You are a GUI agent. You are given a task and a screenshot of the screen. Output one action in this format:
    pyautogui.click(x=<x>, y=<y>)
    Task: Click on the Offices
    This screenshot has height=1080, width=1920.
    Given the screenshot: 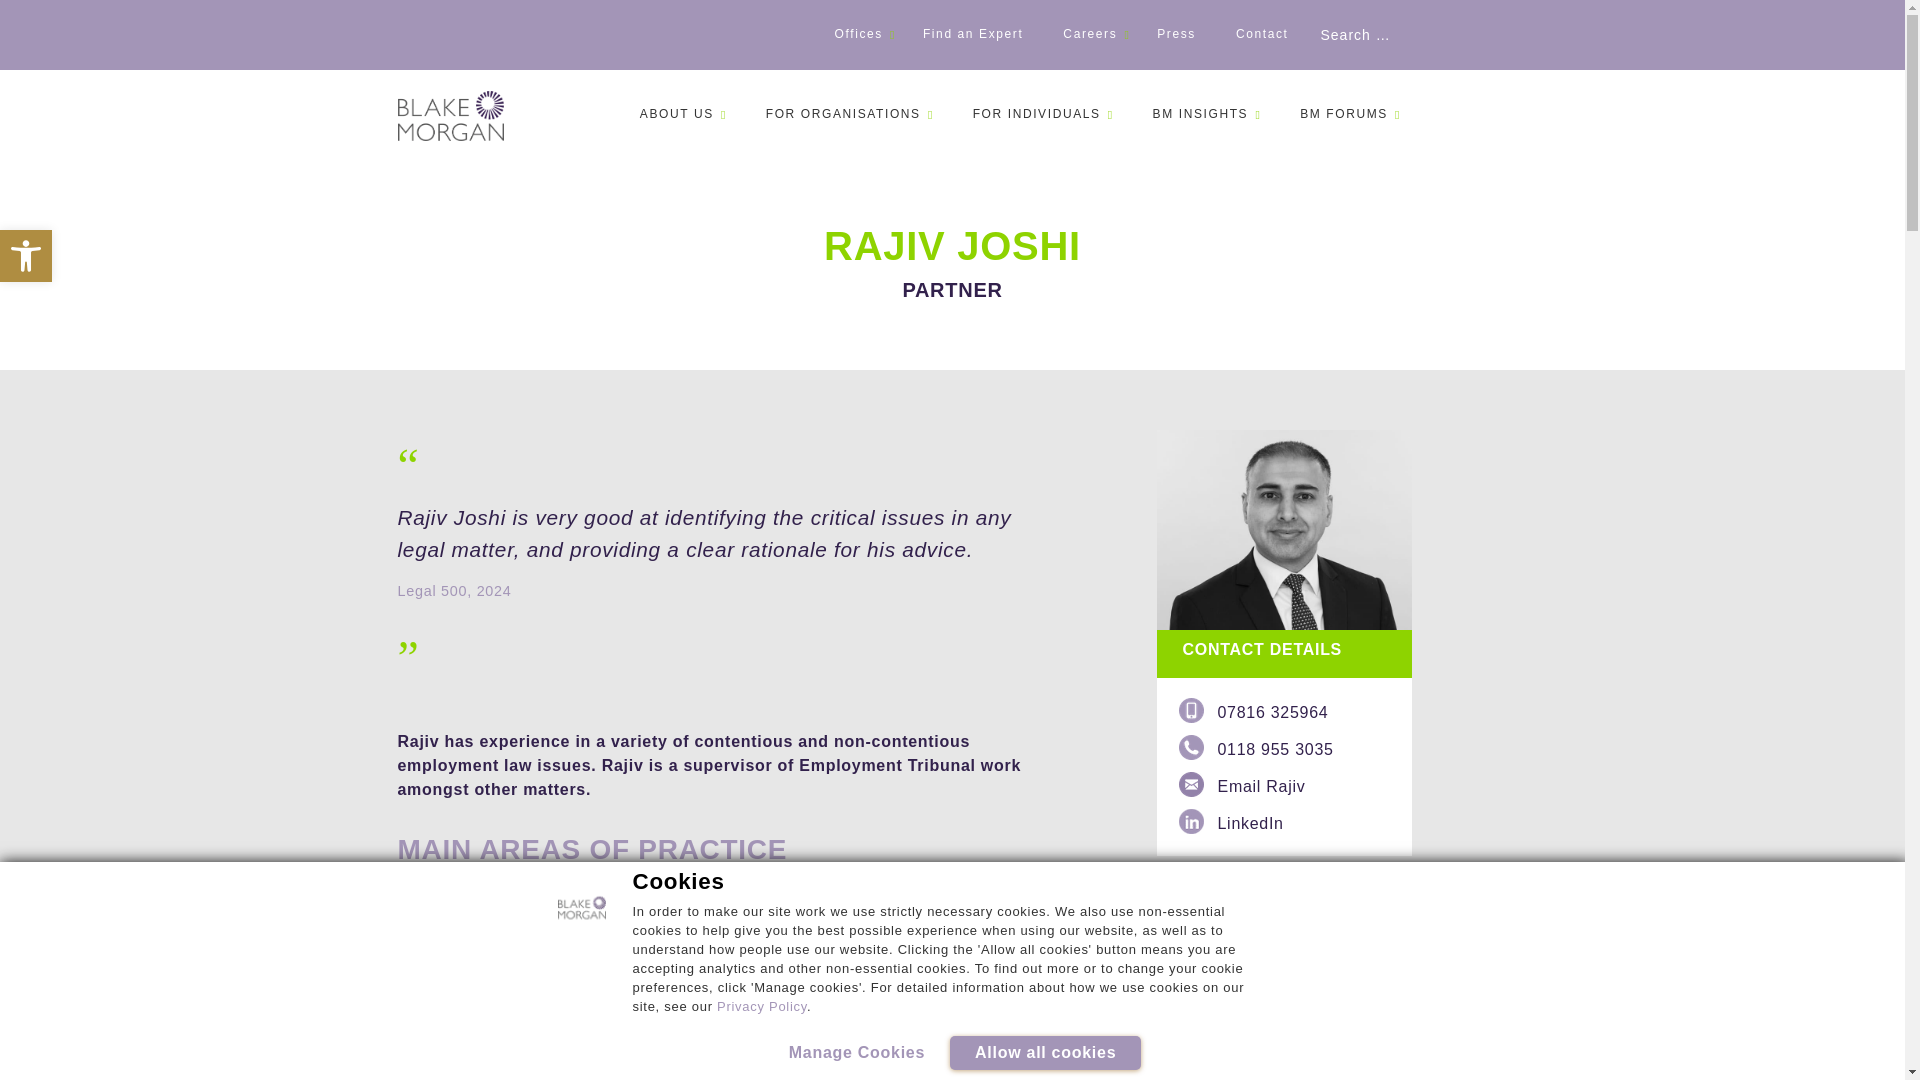 What is the action you would take?
    pyautogui.click(x=1089, y=34)
    